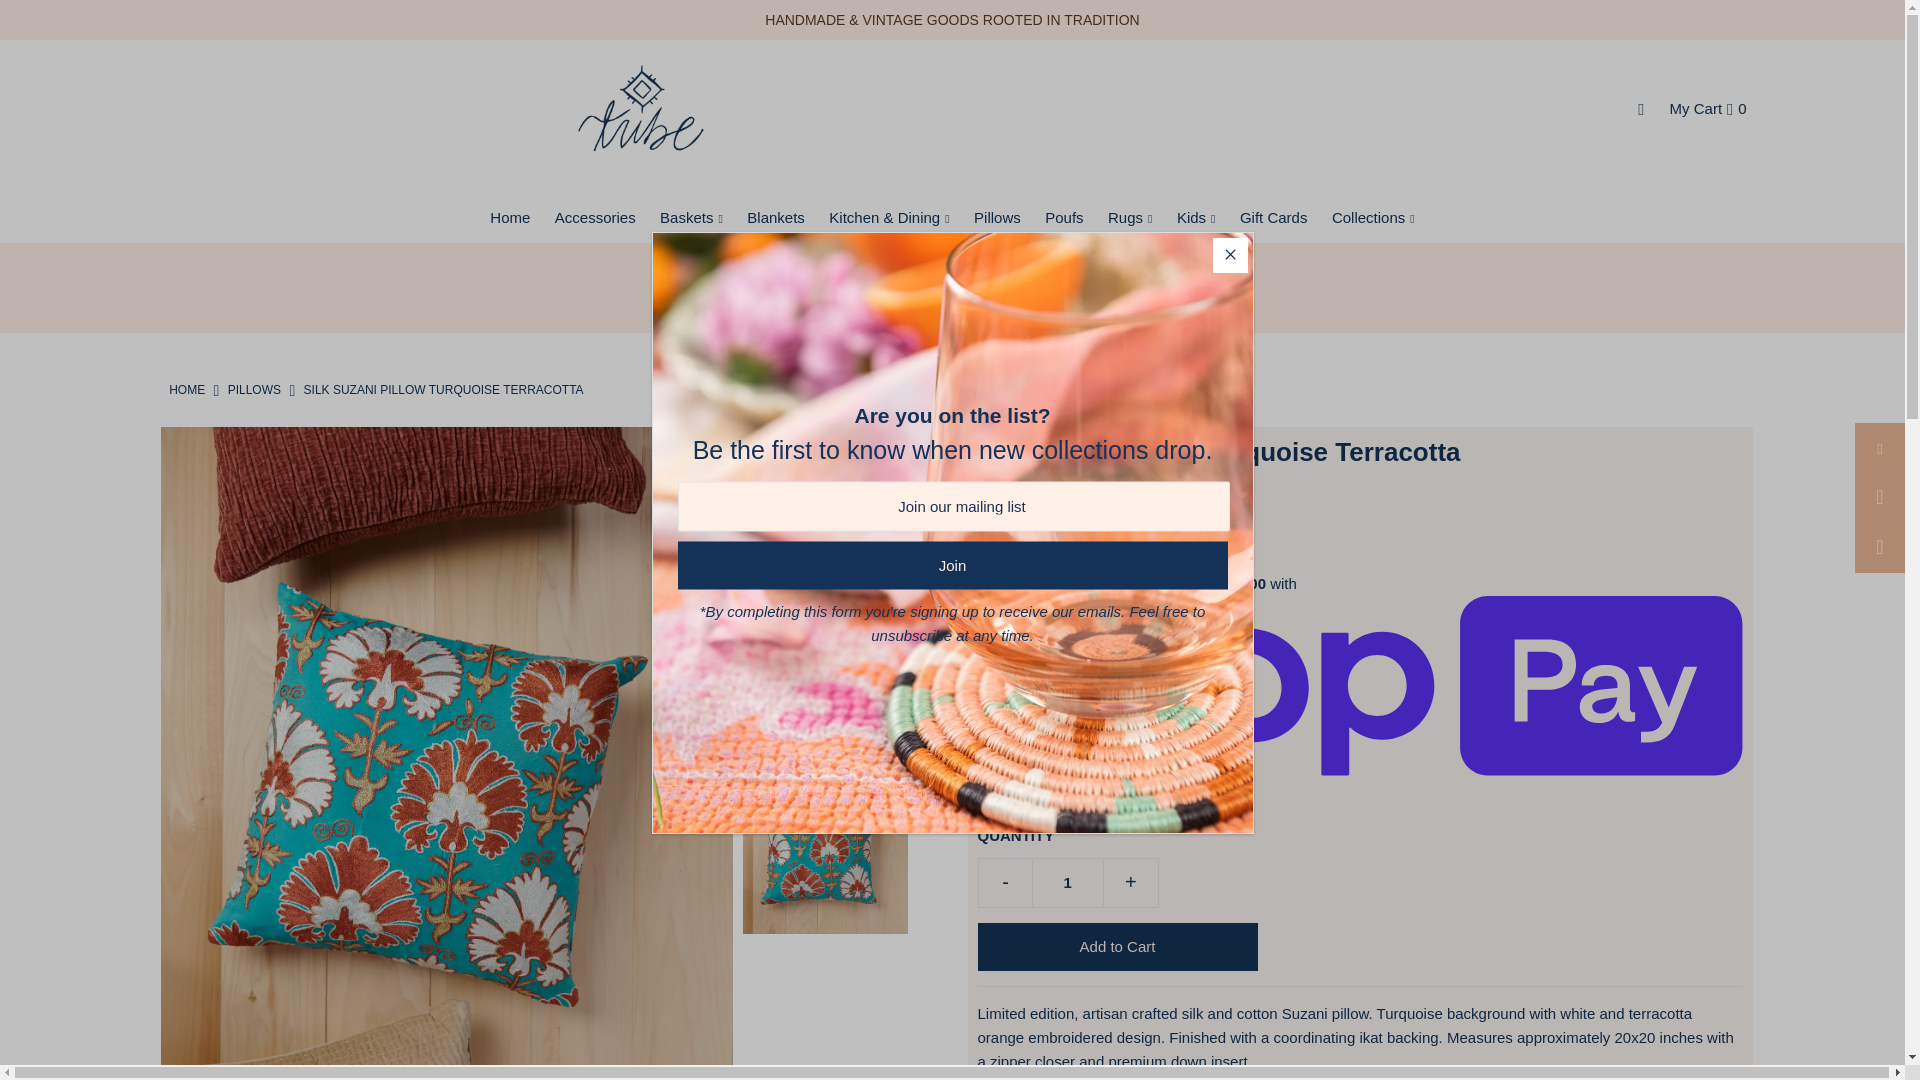 Image resolution: width=1920 pixels, height=1080 pixels. I want to click on Join, so click(952, 564).